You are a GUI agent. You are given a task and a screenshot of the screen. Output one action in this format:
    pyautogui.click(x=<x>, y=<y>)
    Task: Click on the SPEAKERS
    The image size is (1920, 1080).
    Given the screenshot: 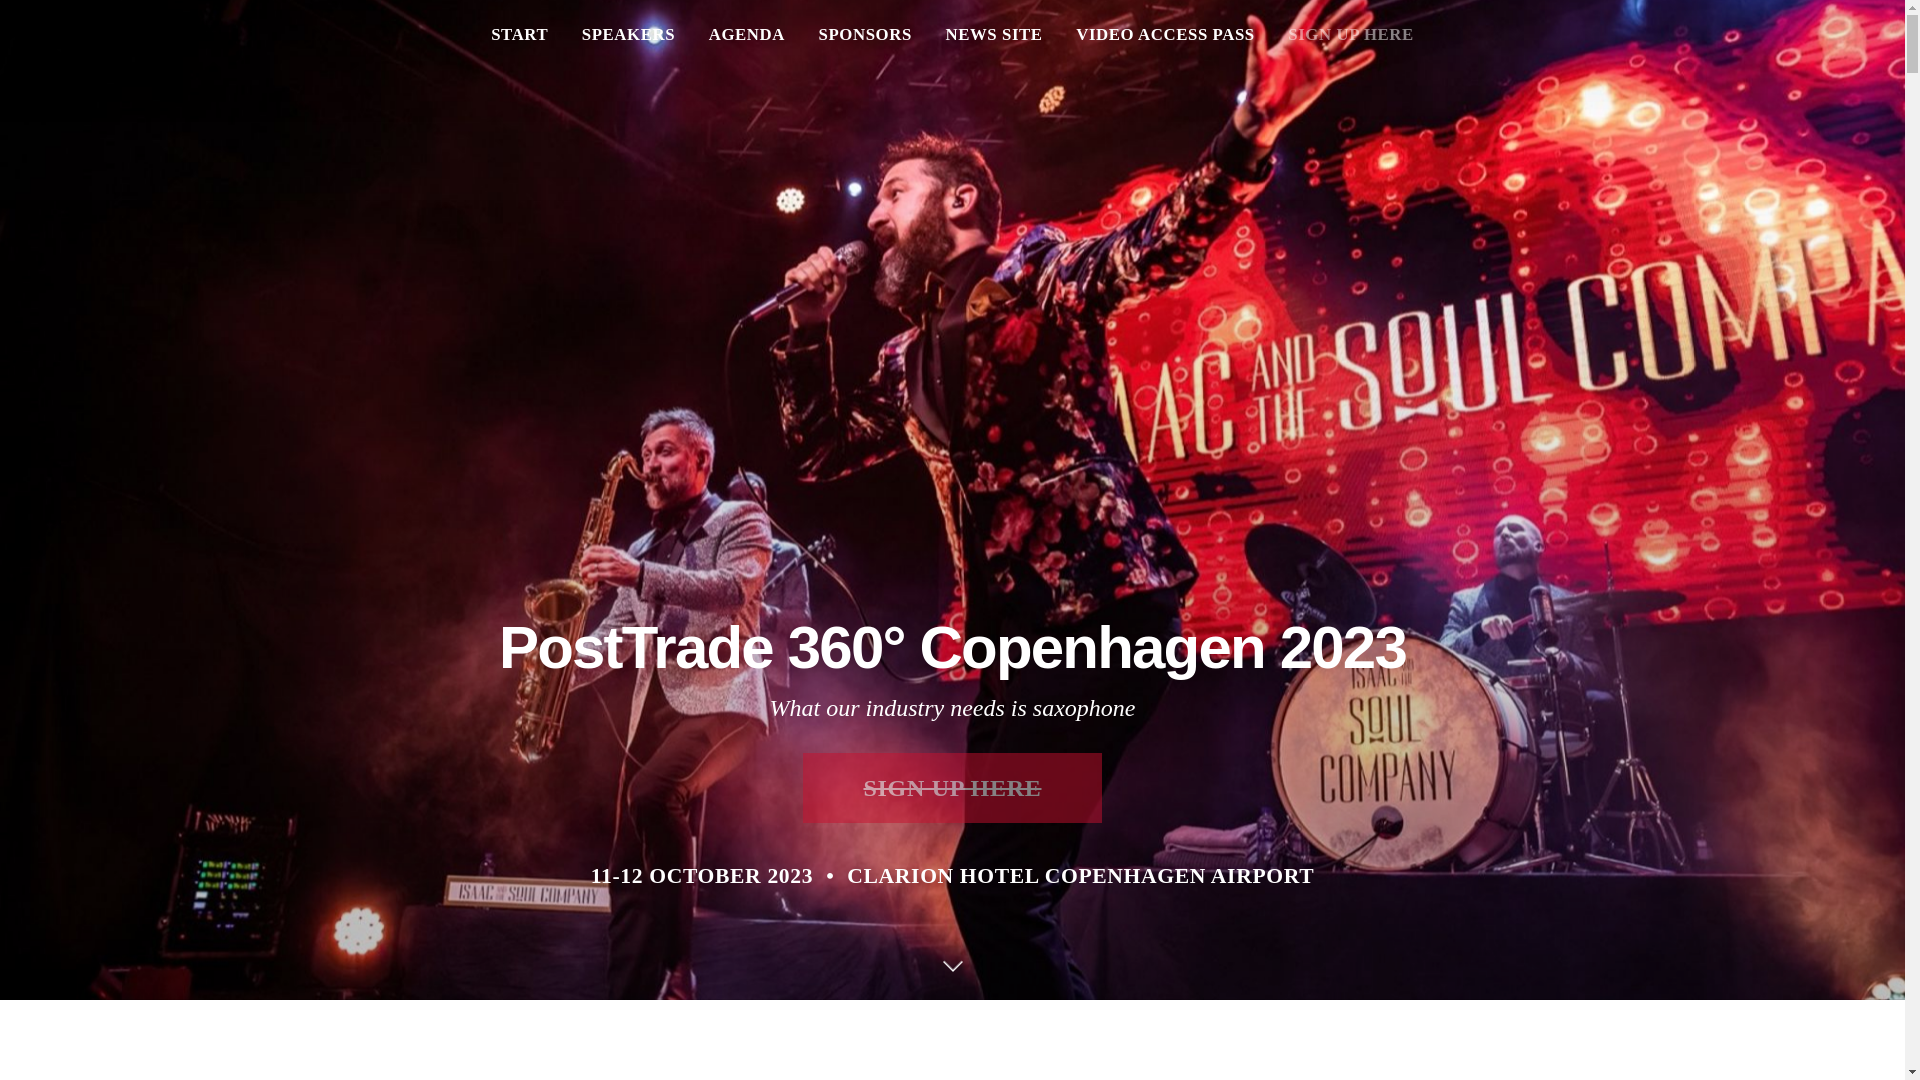 What is the action you would take?
    pyautogui.click(x=628, y=38)
    